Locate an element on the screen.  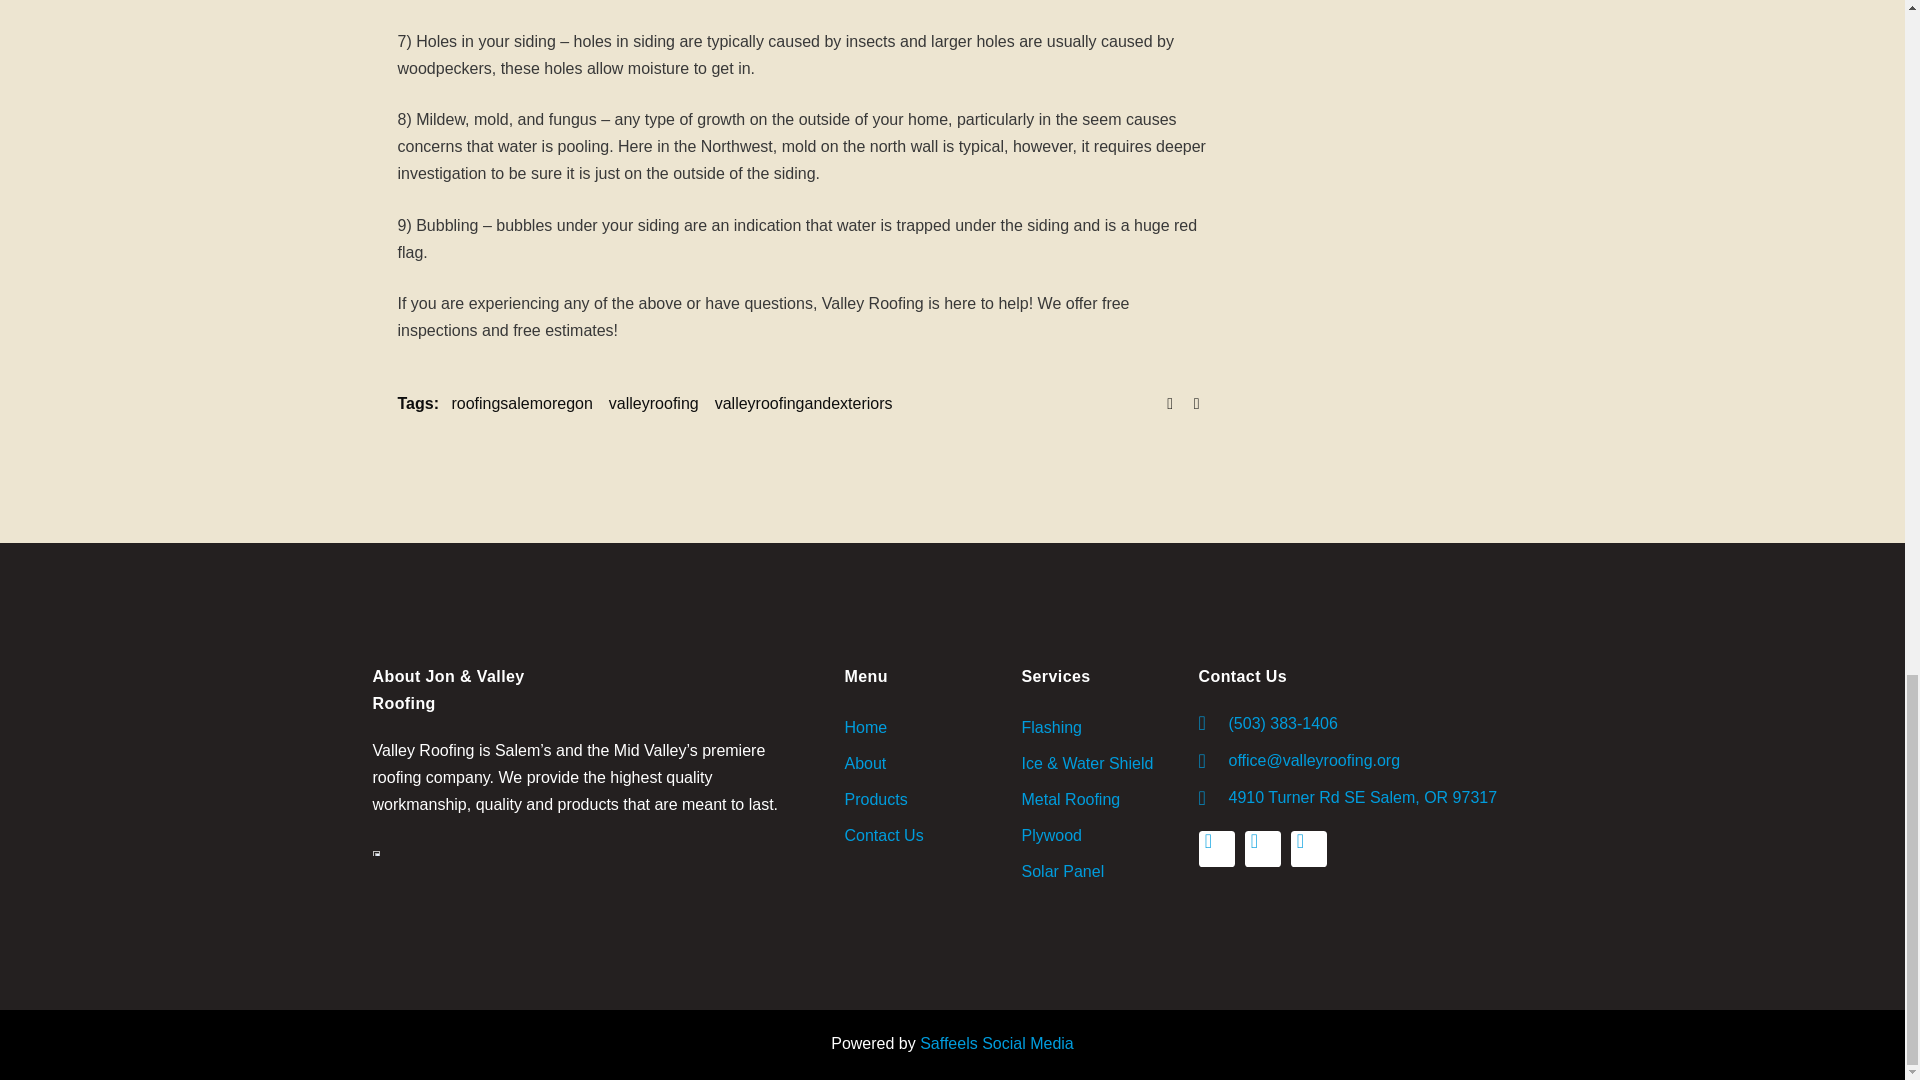
valleyroofing is located at coordinates (653, 402).